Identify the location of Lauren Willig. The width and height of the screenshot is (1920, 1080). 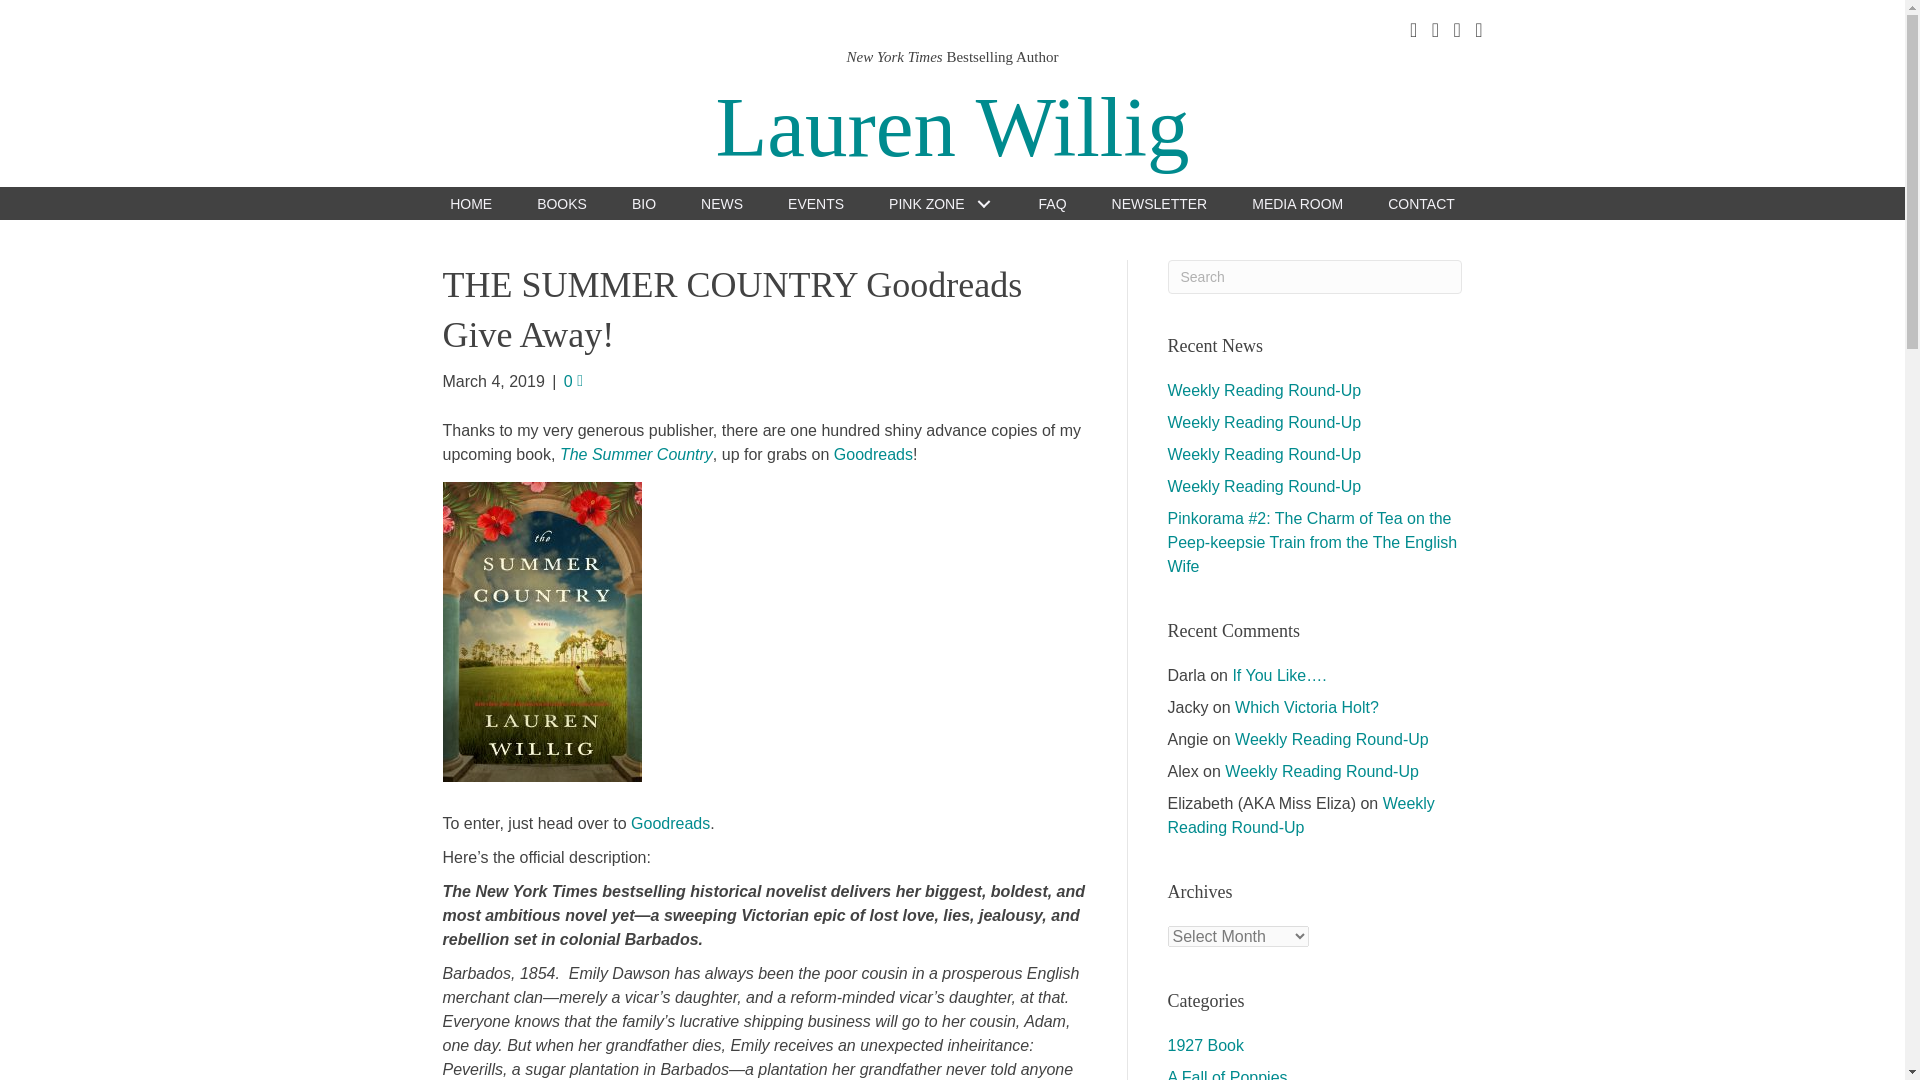
(951, 126).